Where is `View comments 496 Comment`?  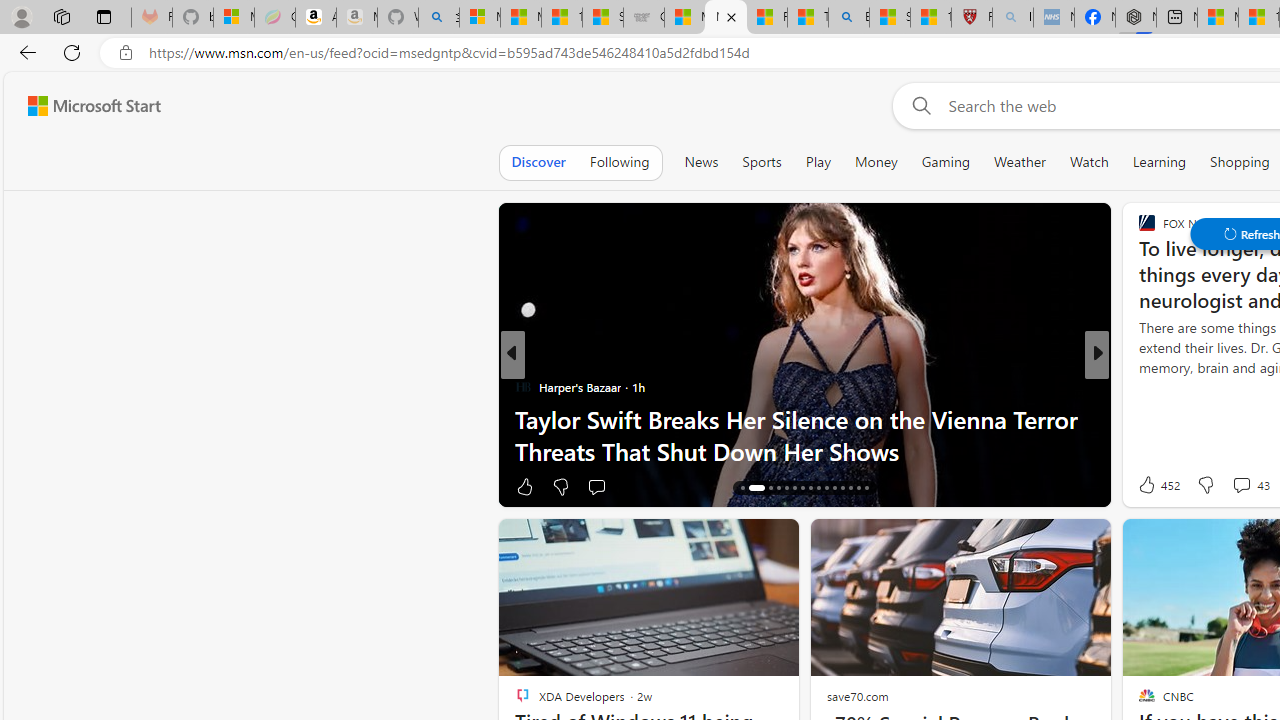 View comments 496 Comment is located at coordinates (1240, 486).